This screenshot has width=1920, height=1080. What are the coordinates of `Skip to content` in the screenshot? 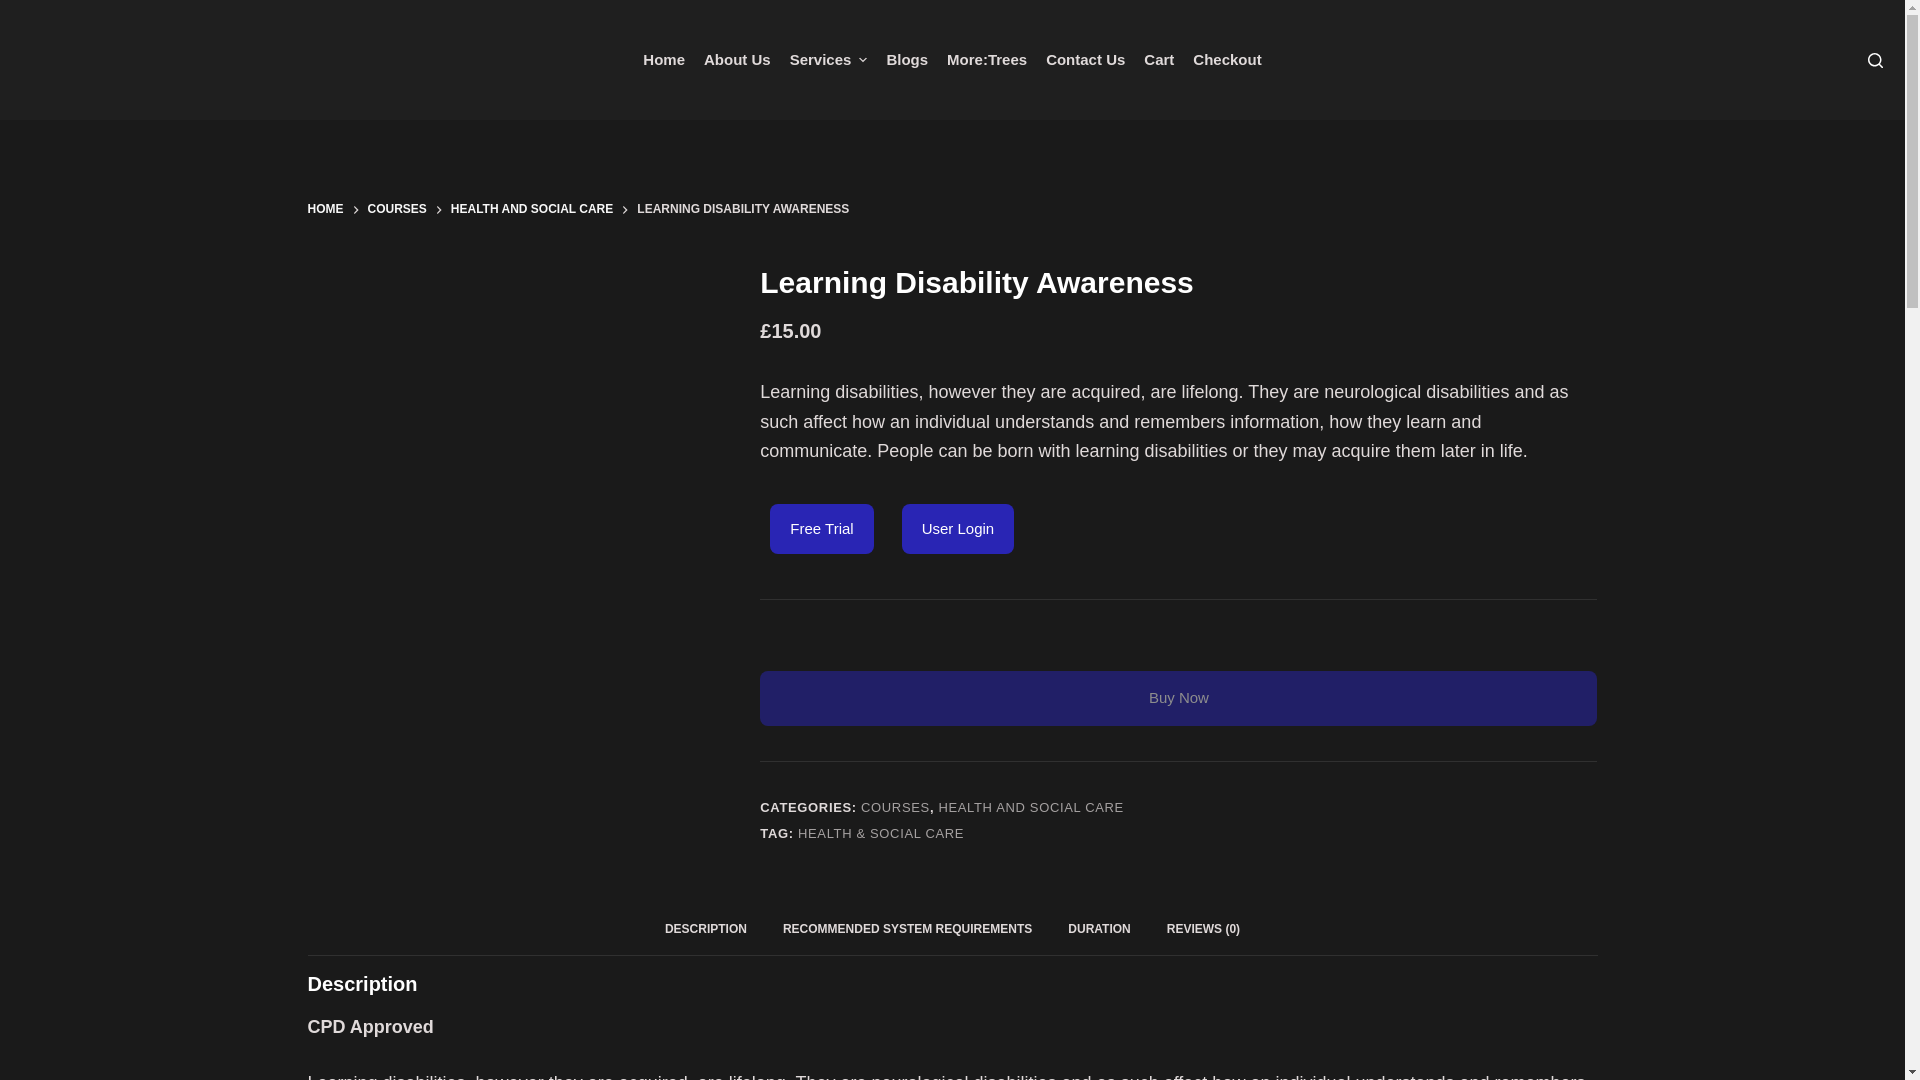 It's located at (20, 10).